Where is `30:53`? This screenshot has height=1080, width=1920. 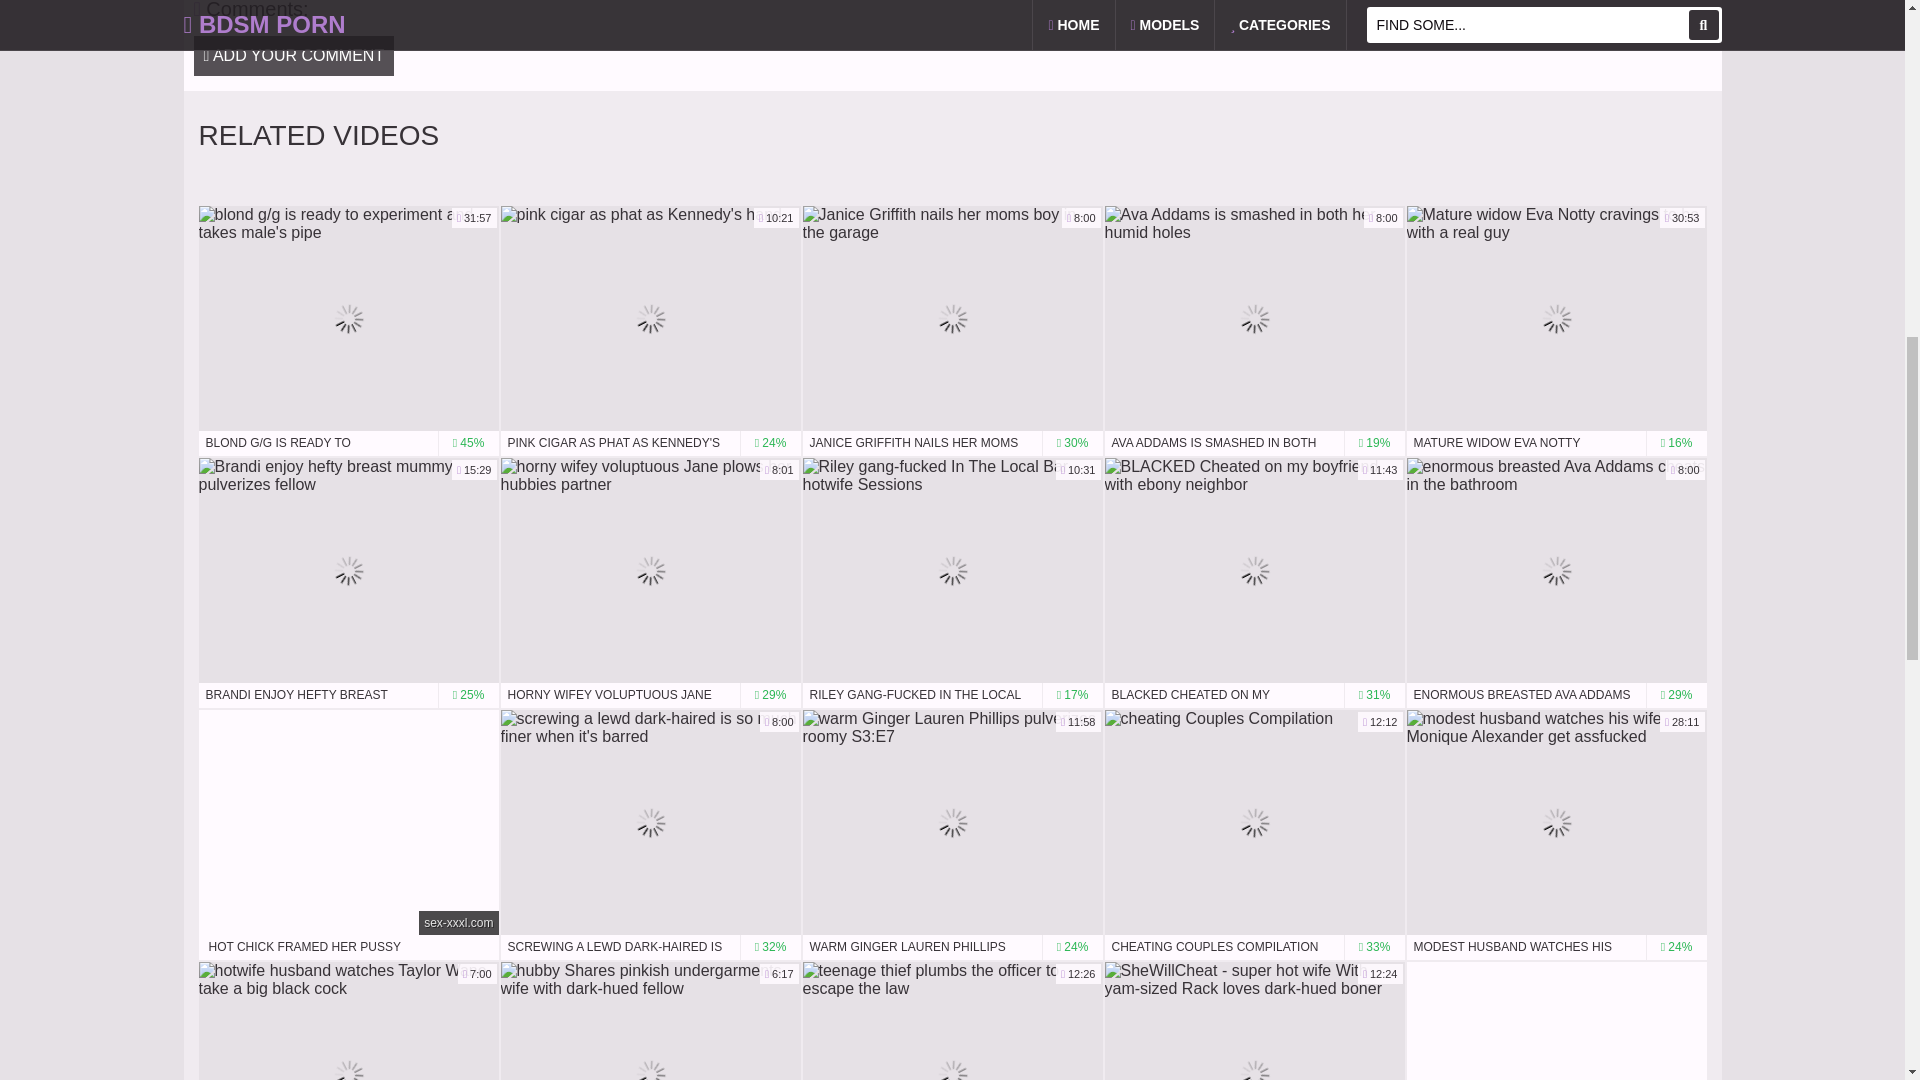
30:53 is located at coordinates (1556, 318).